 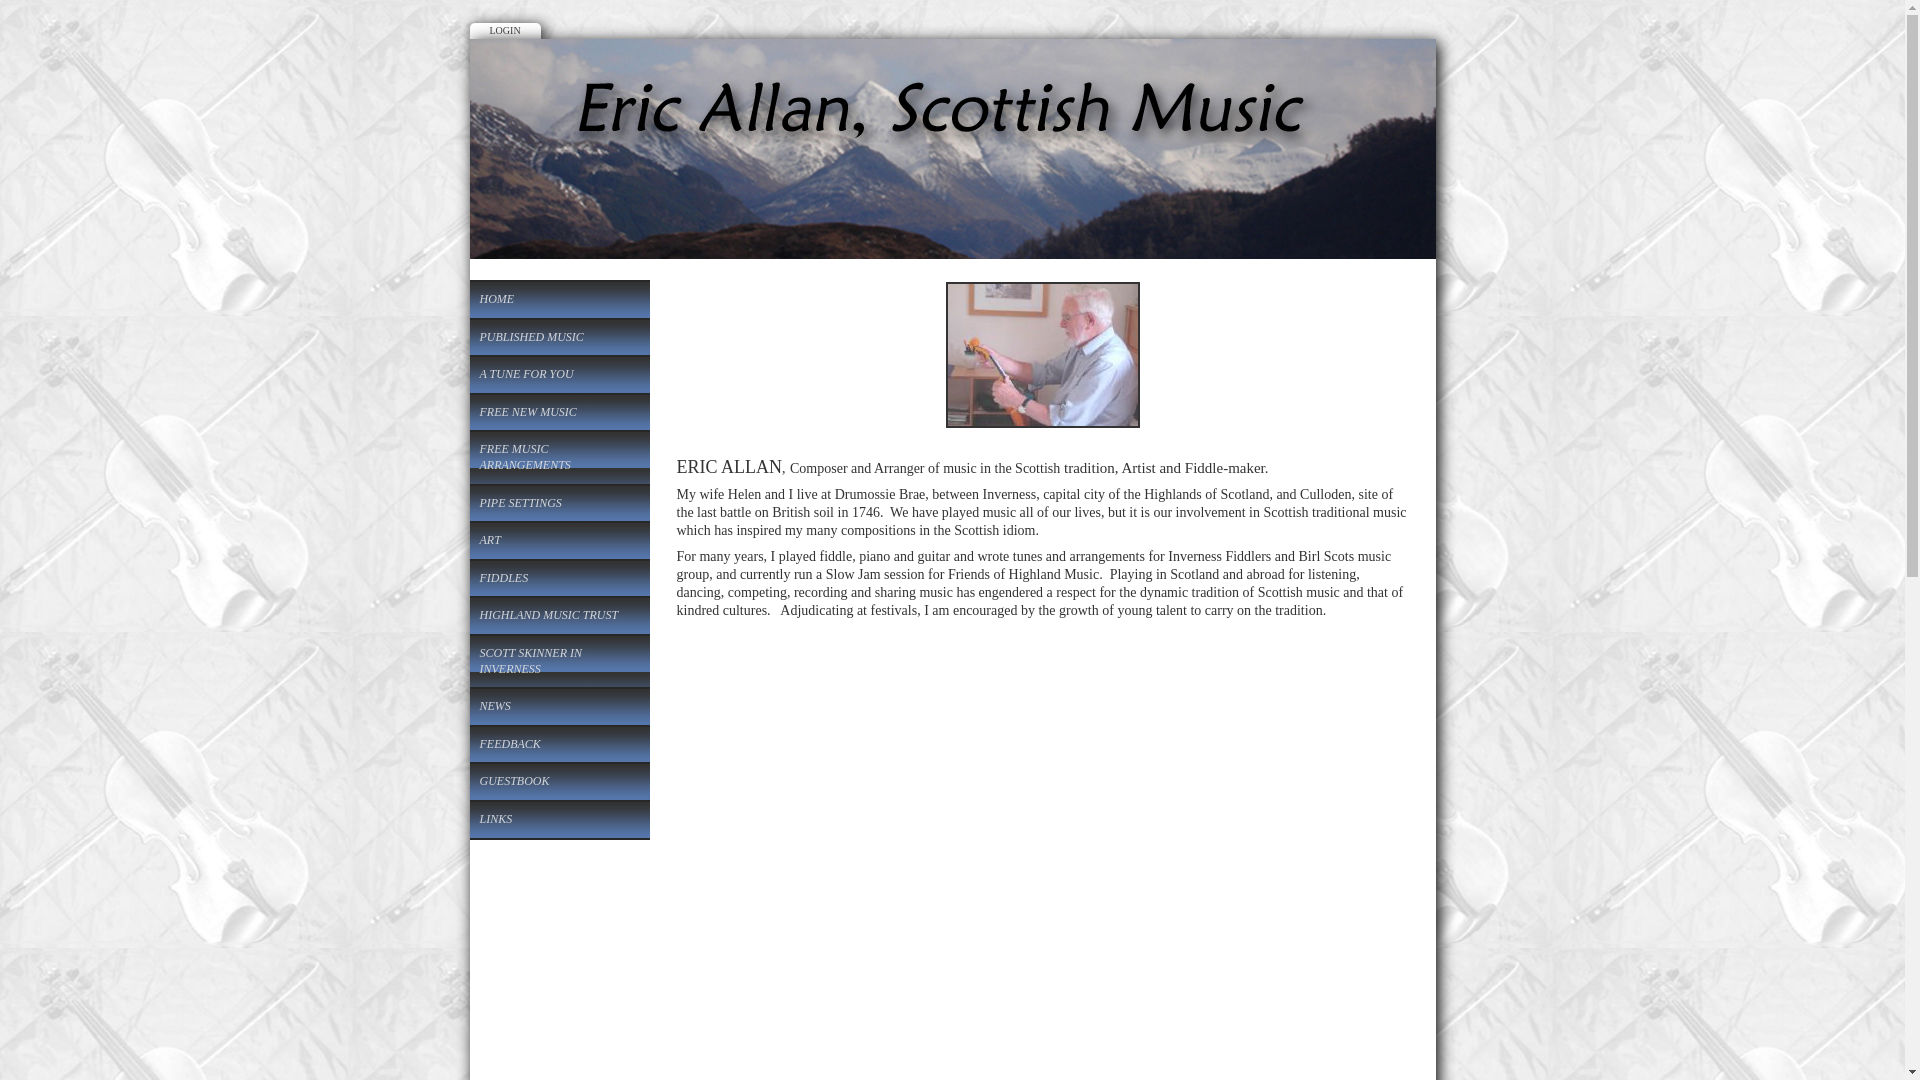 I want to click on NEWS, so click(x=560, y=706).